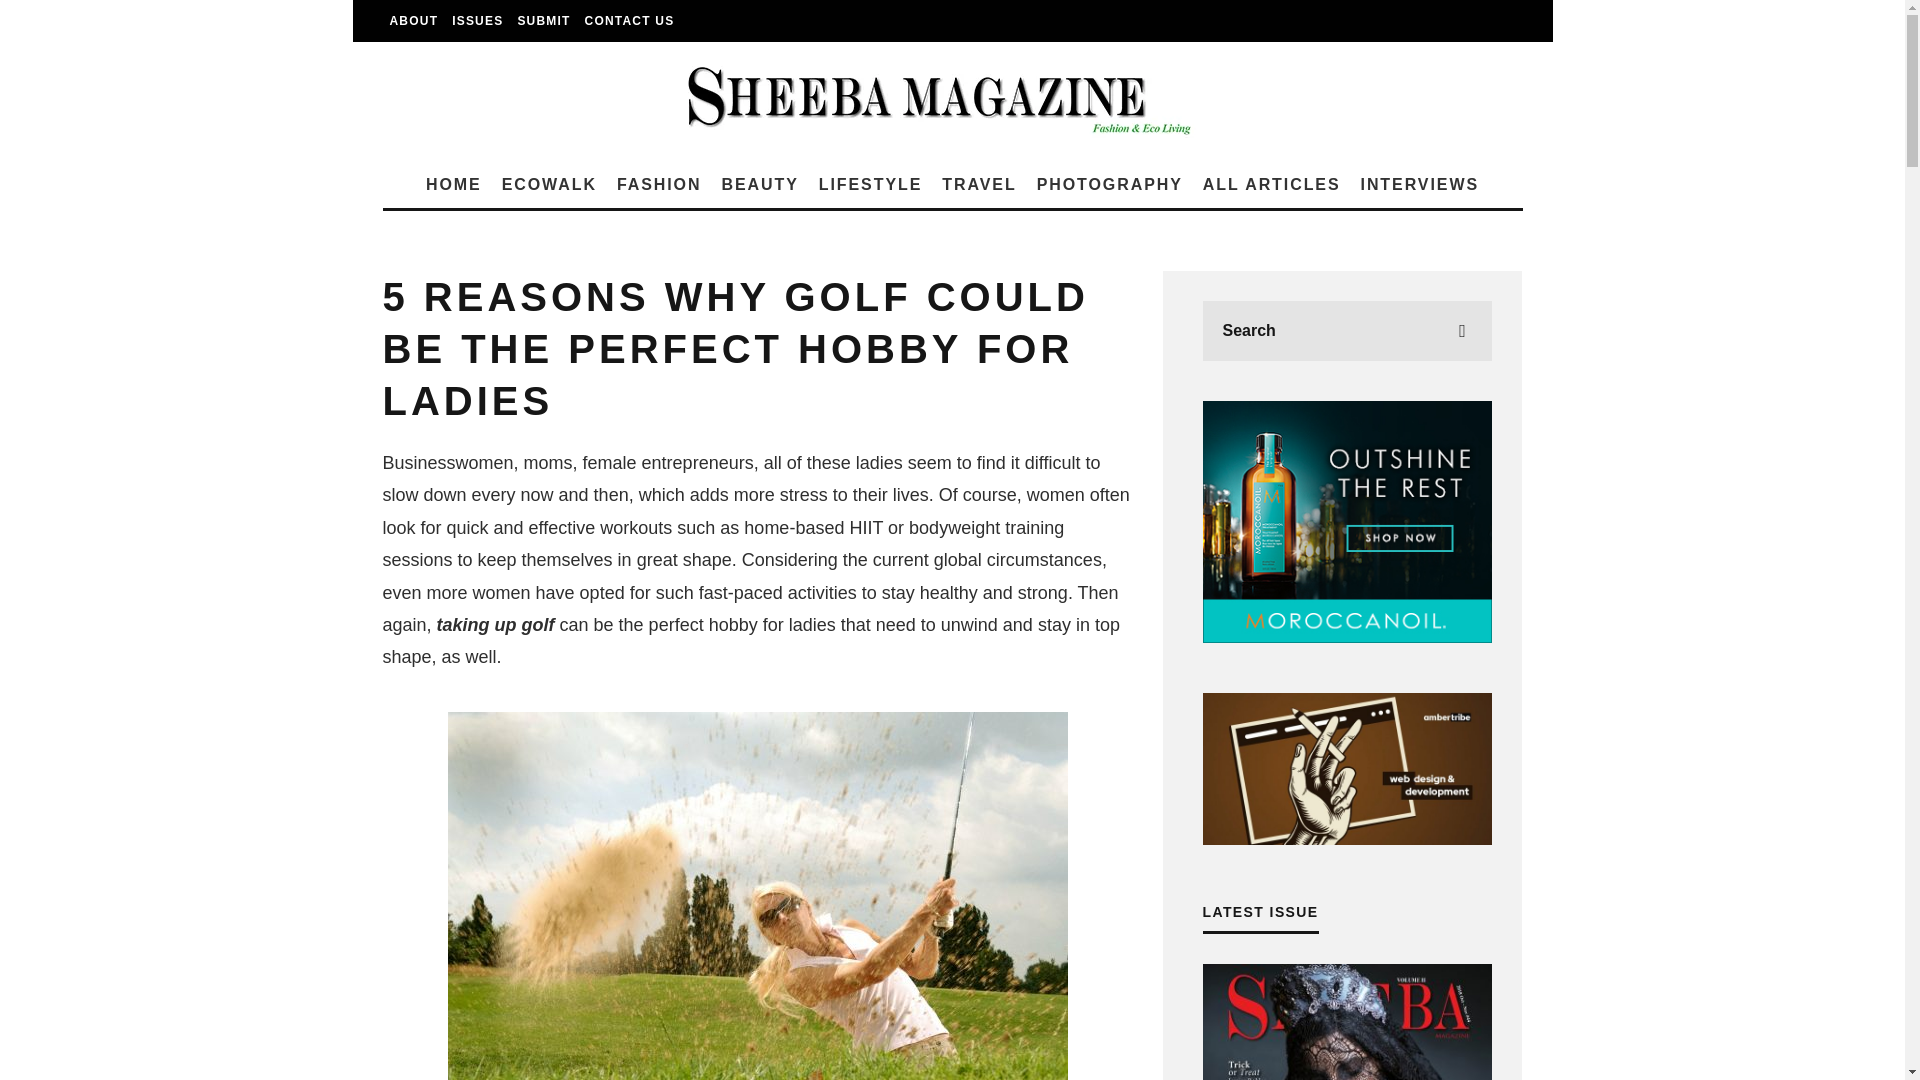  What do you see at coordinates (659, 185) in the screenshot?
I see `FASHION` at bounding box center [659, 185].